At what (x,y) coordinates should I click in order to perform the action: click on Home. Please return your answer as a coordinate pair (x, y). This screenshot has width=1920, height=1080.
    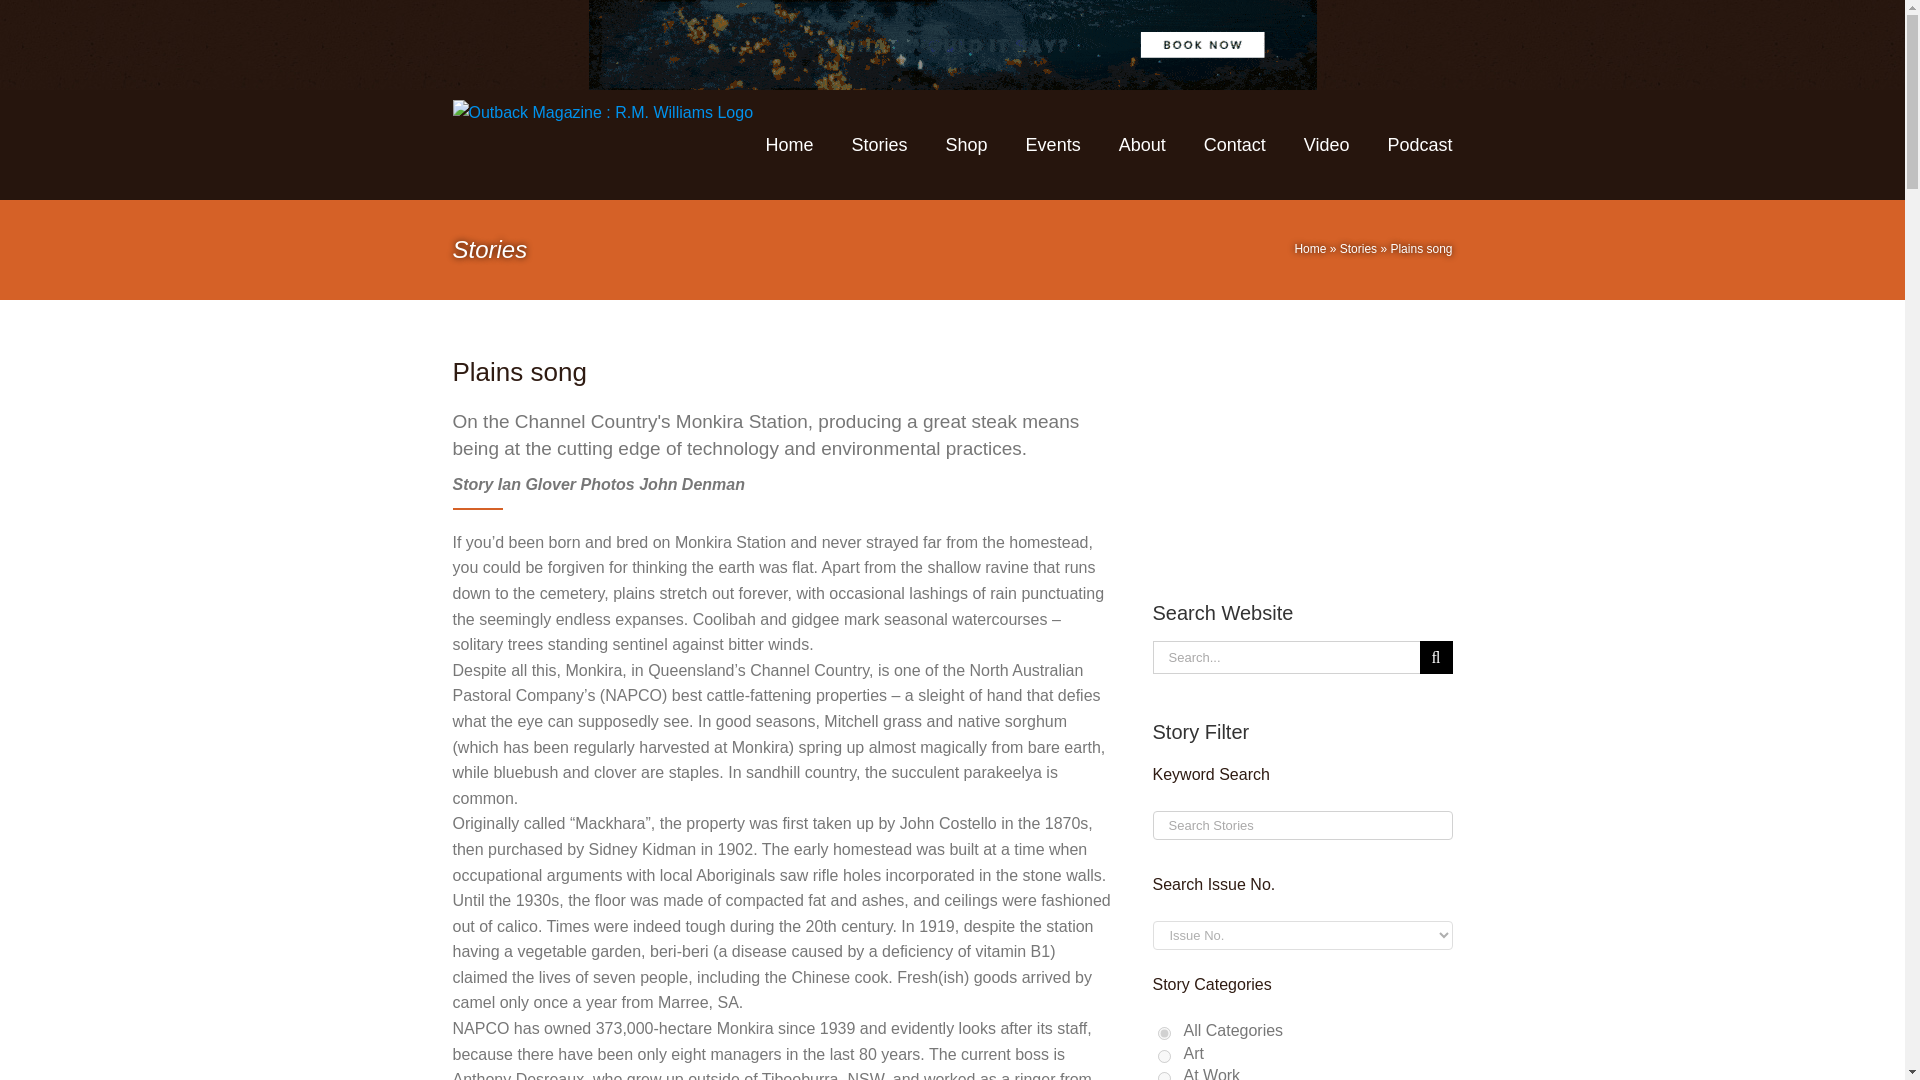
    Looking at the image, I should click on (1310, 248).